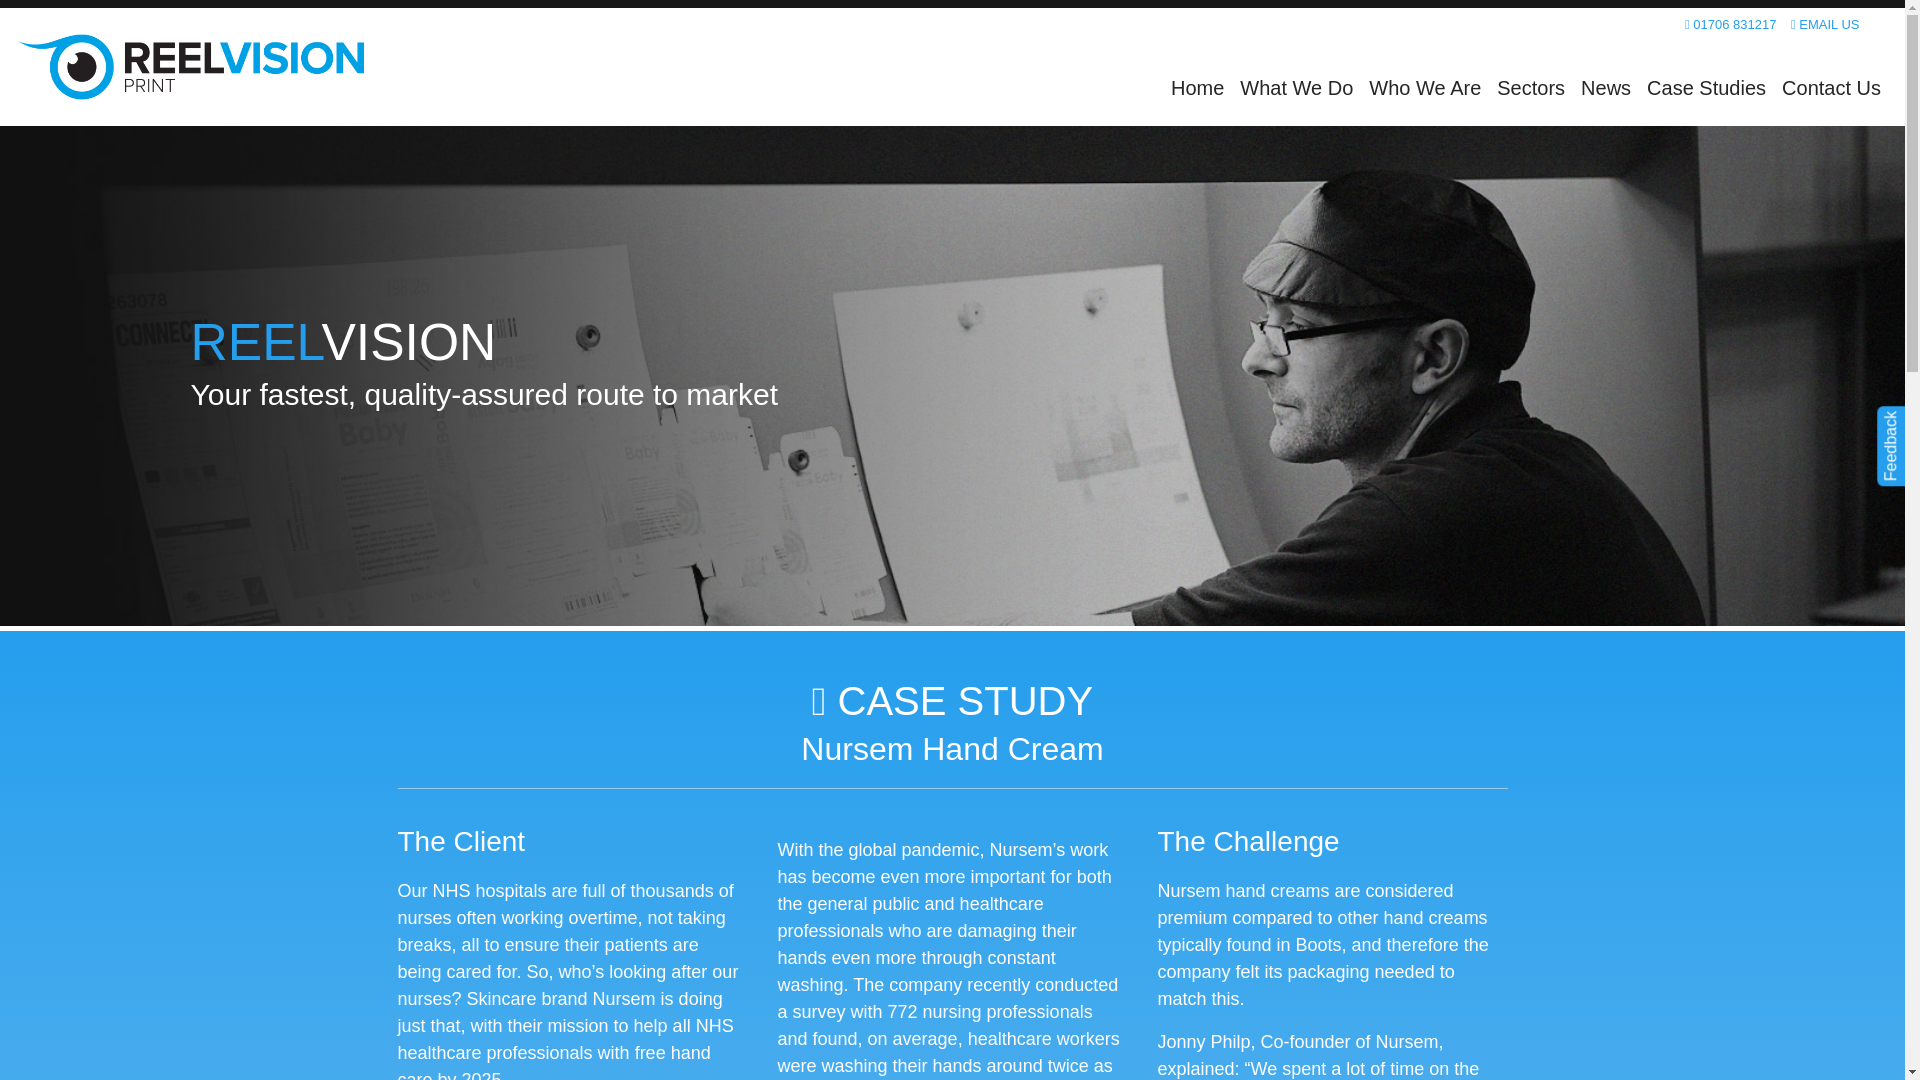 Image resolution: width=1920 pixels, height=1080 pixels. I want to click on Contact Us, so click(1832, 88).